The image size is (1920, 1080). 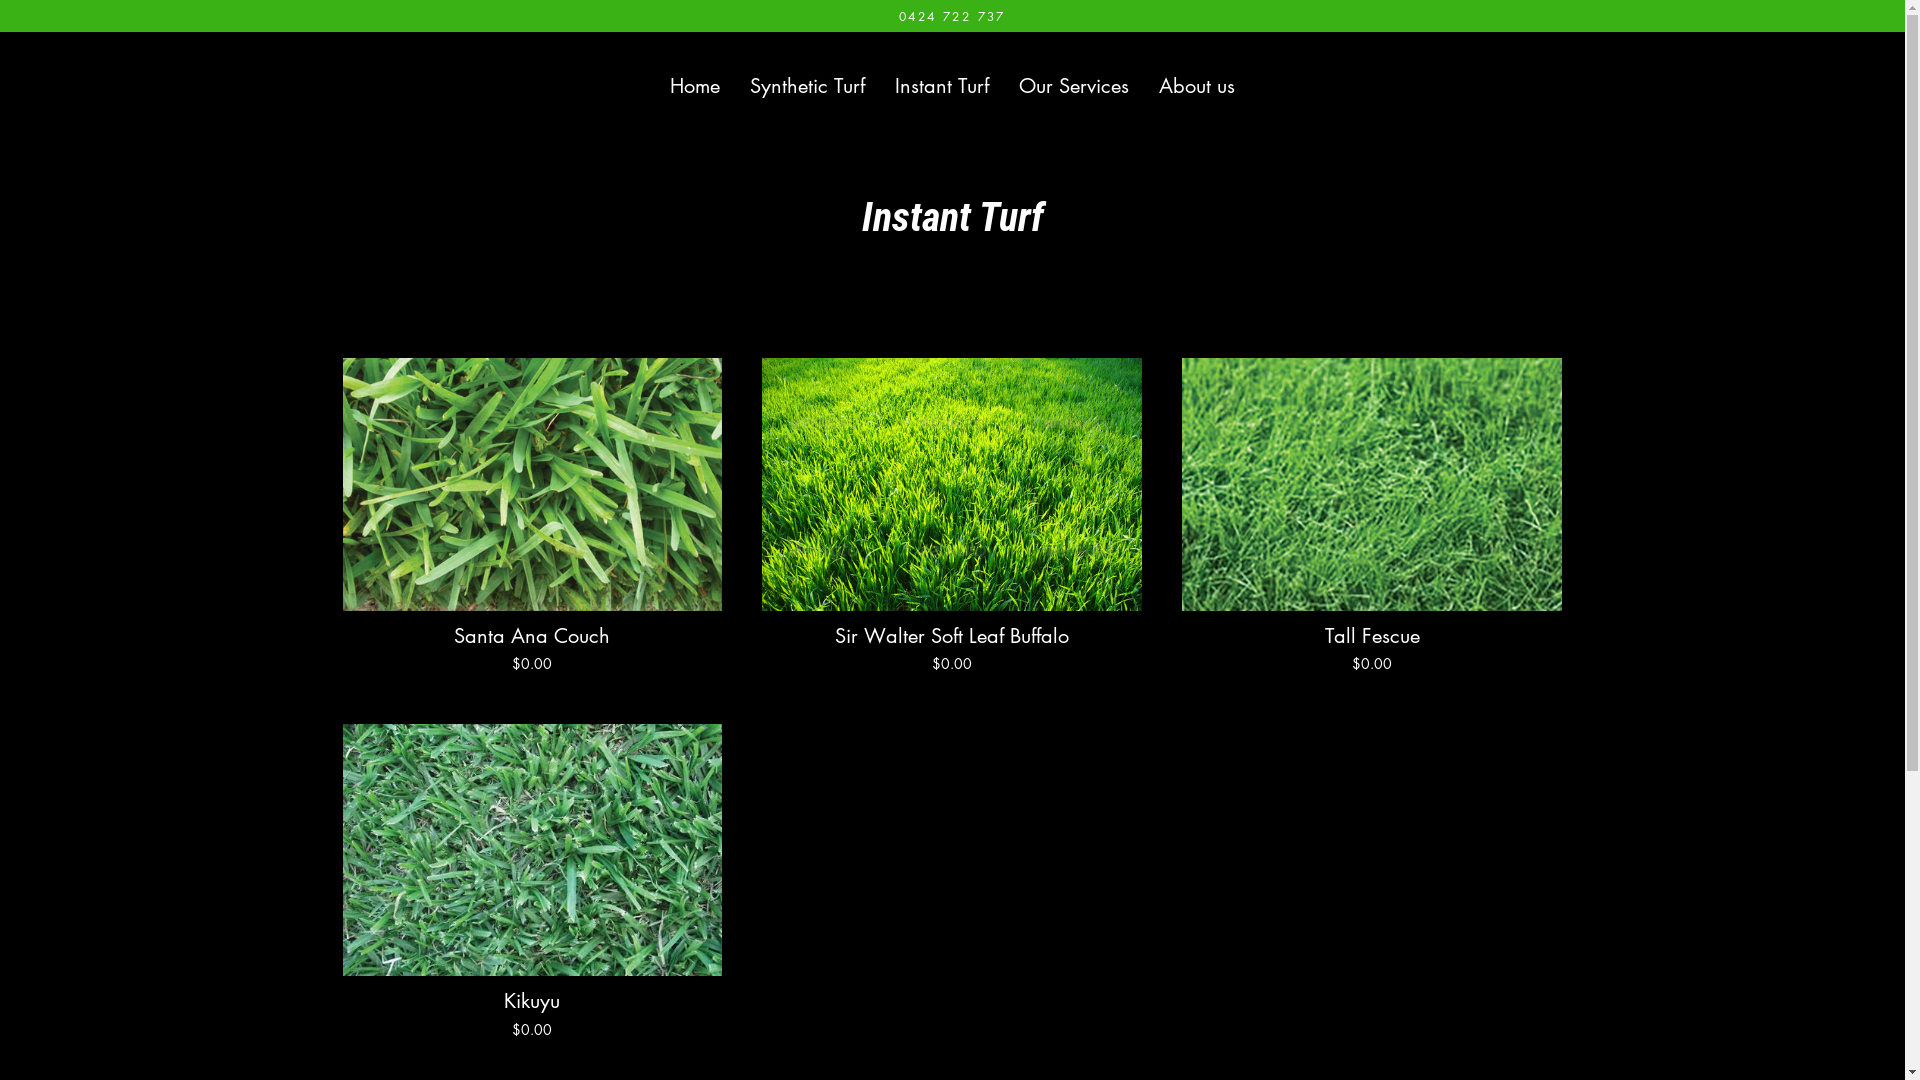 I want to click on Santa Ana Couch
$0.00, so click(x=532, y=521).